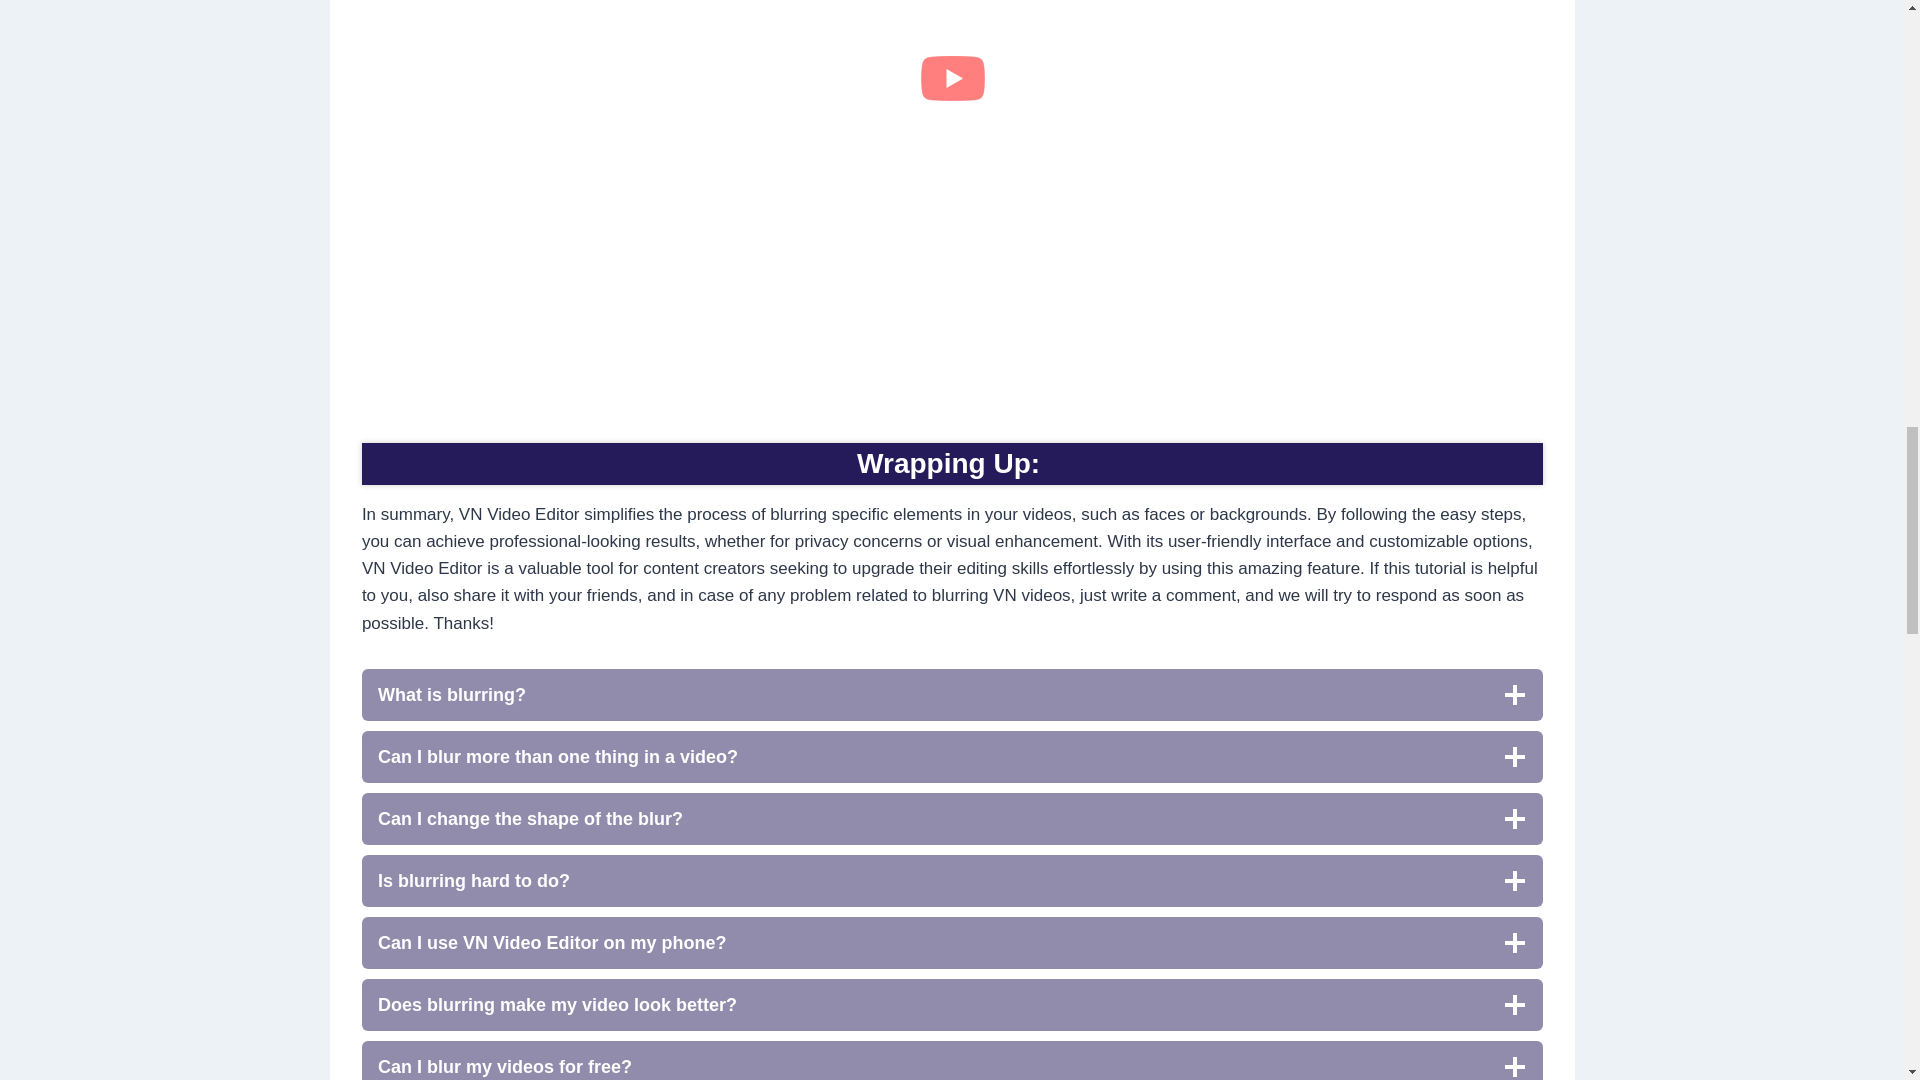 The width and height of the screenshot is (1920, 1080). I want to click on Is blurring hard to do?, so click(952, 881).